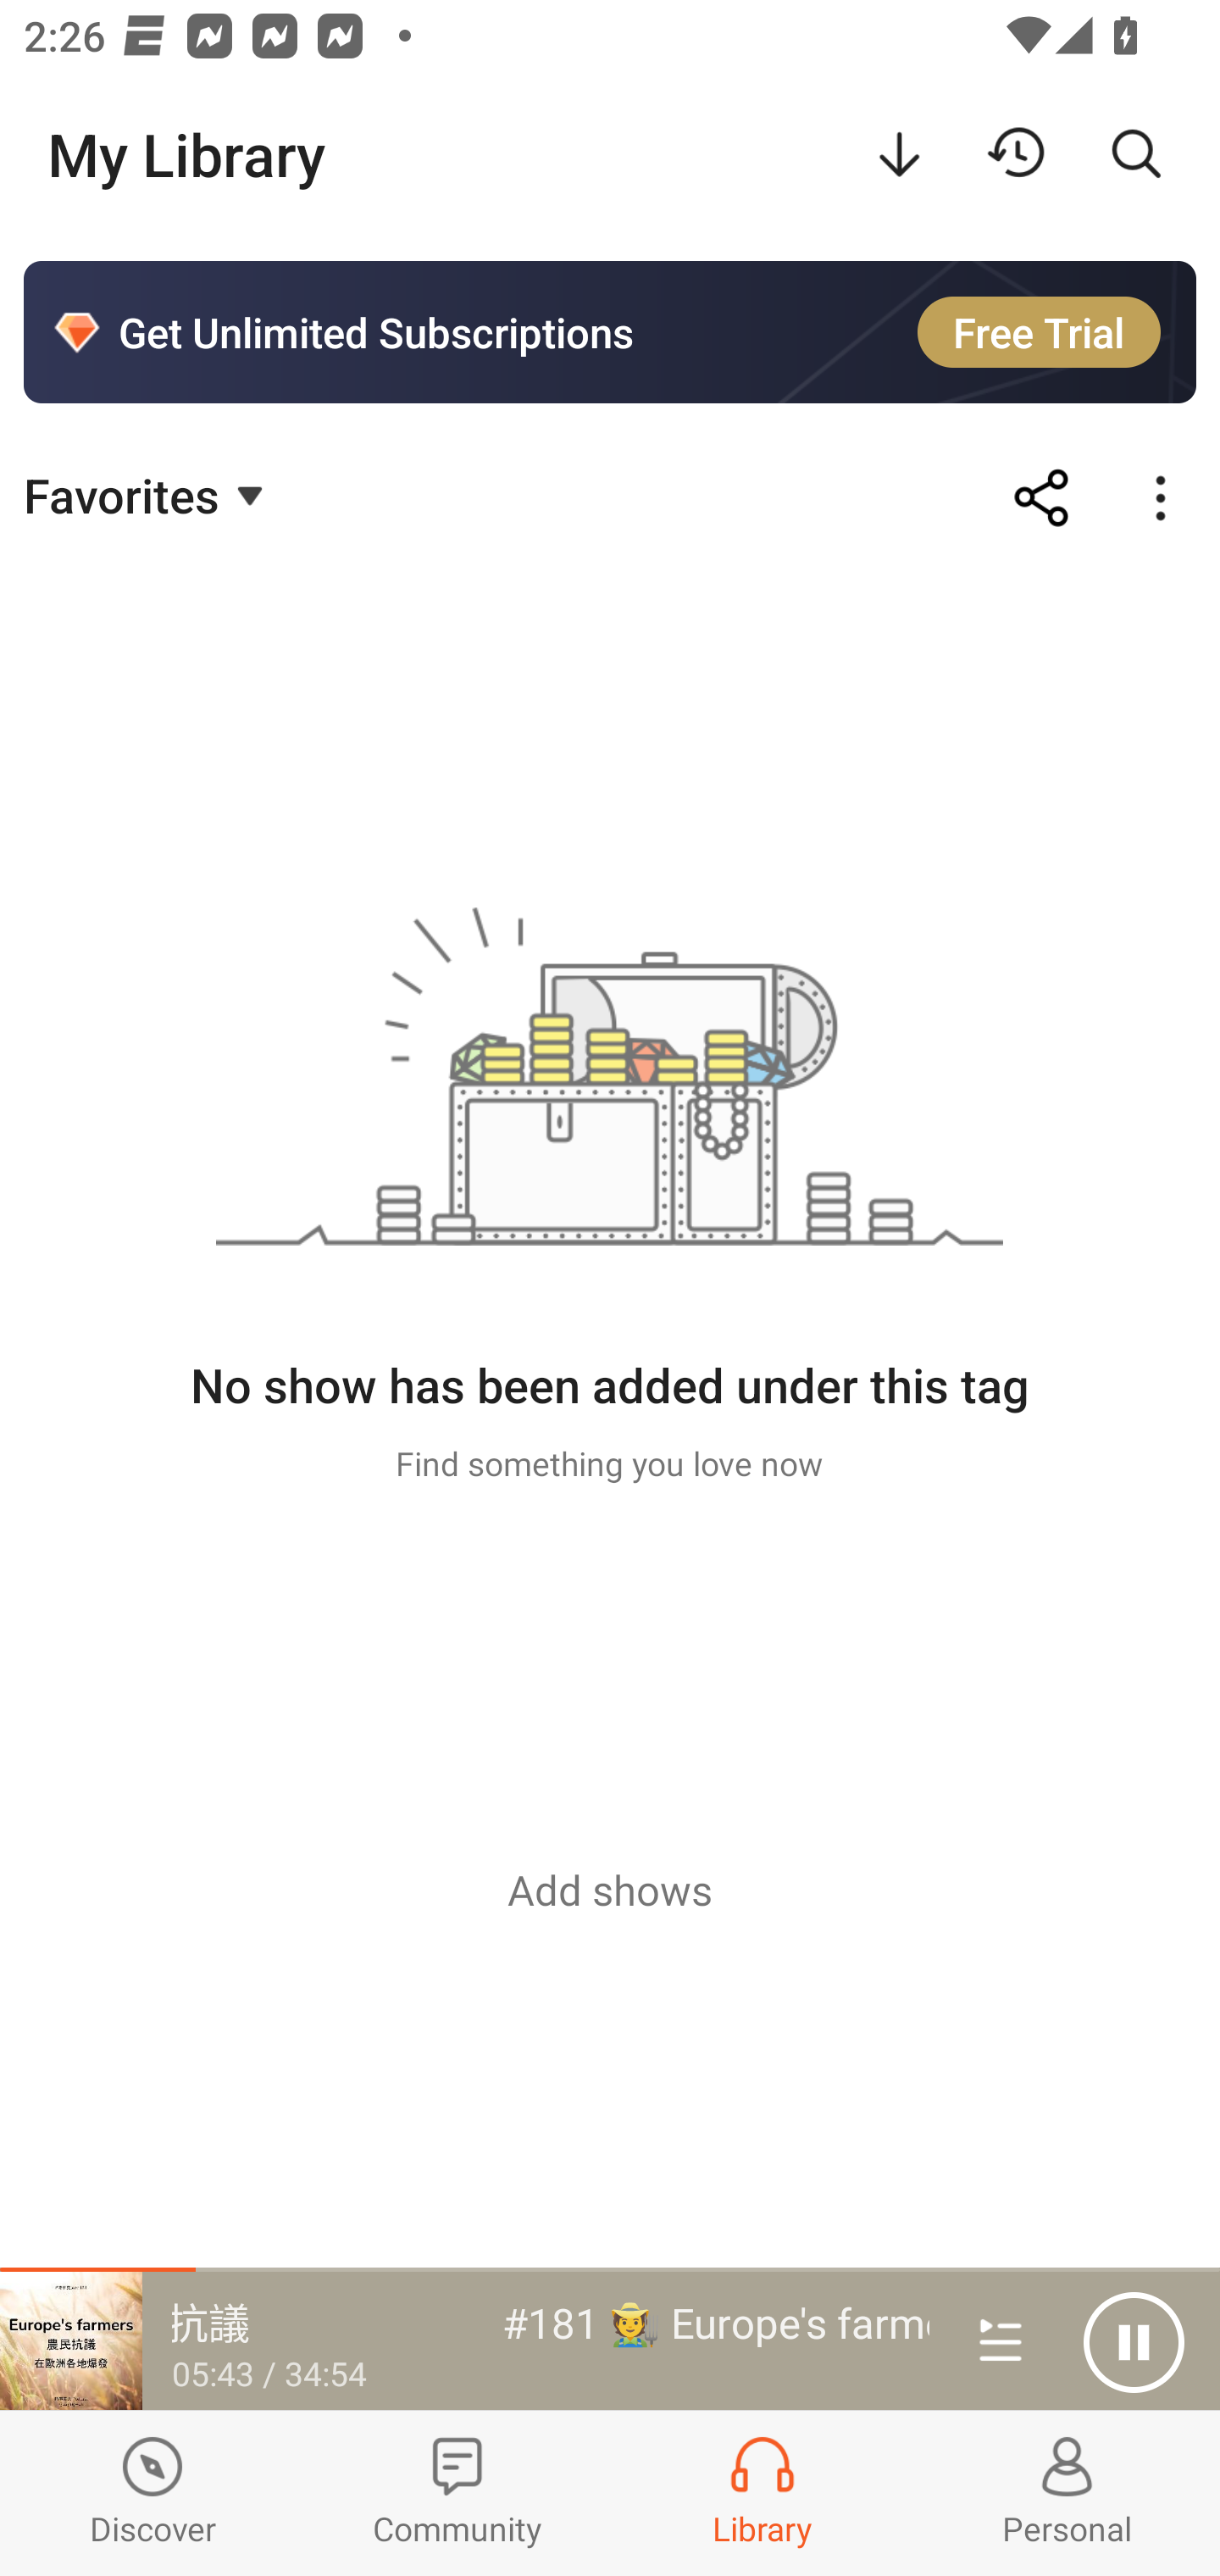  I want to click on Favorites, so click(147, 494).